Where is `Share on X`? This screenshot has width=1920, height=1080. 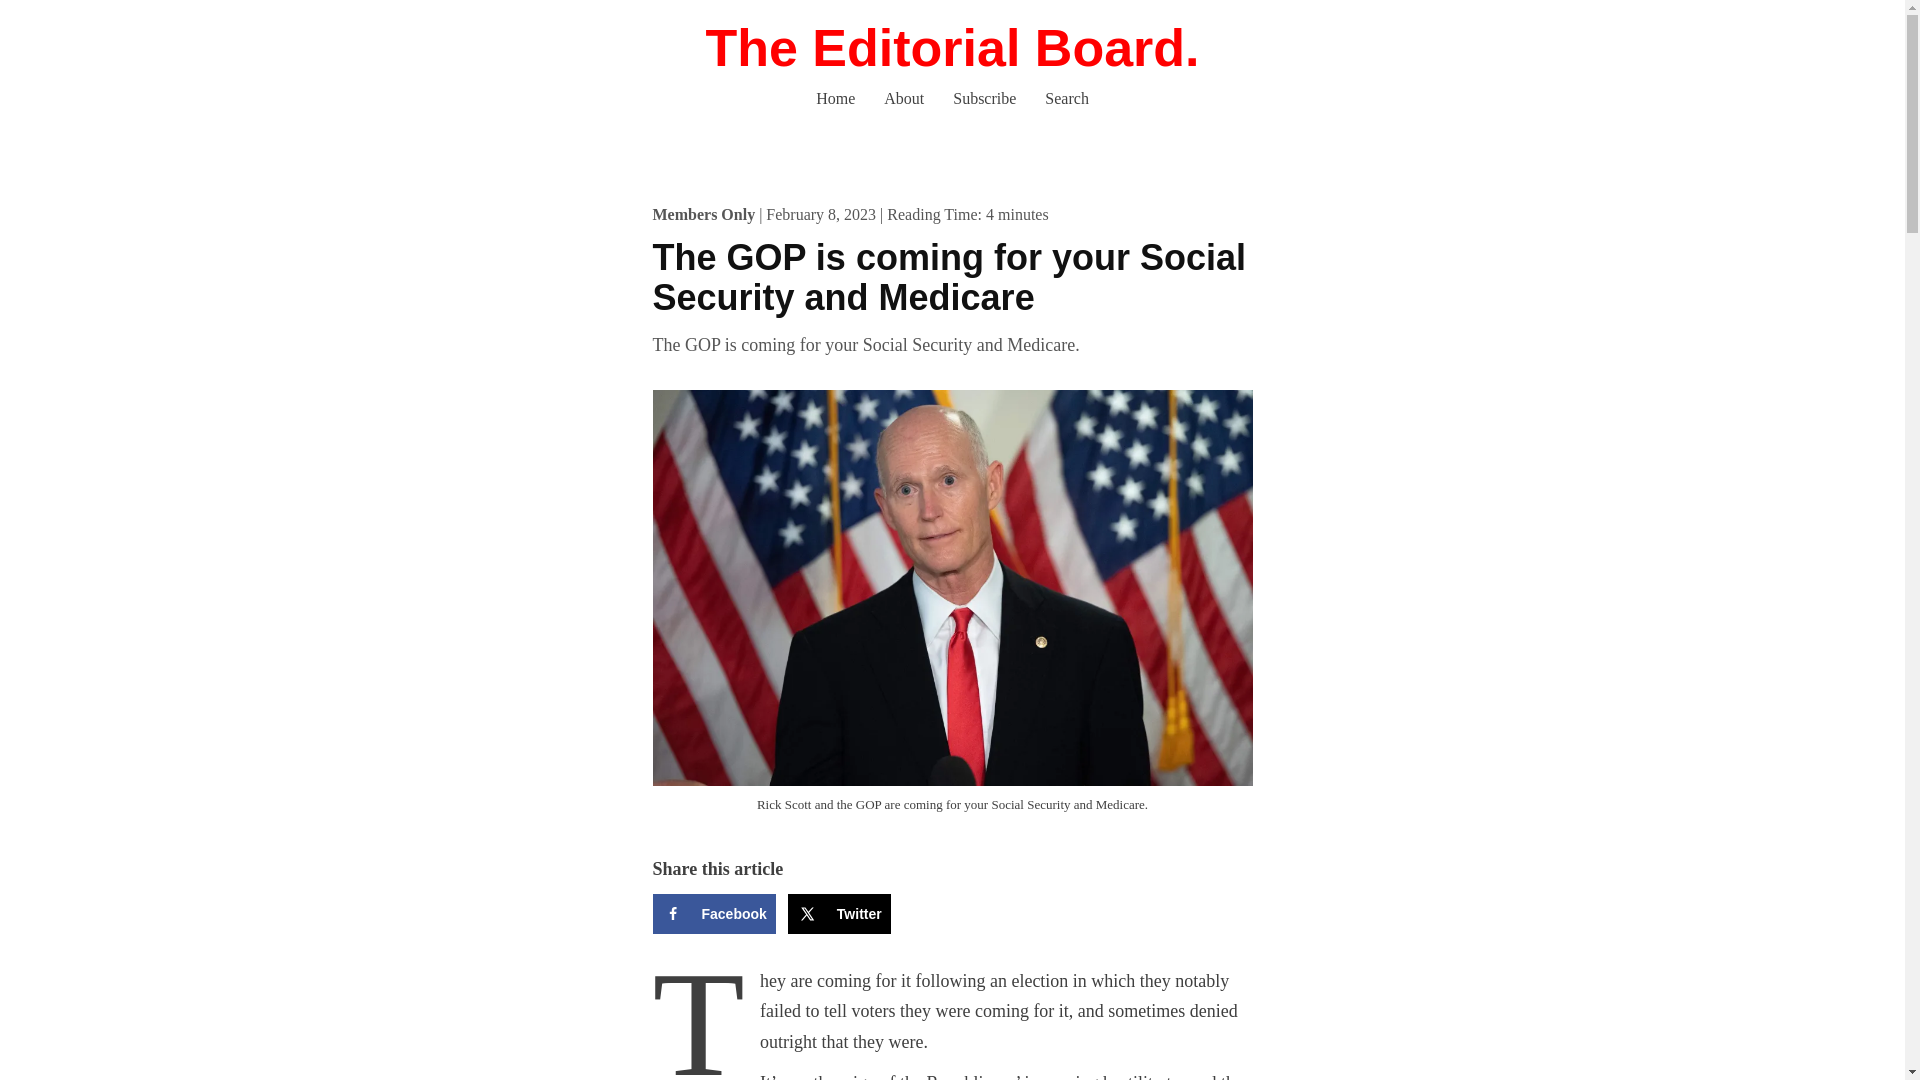
Share on X is located at coordinates (838, 914).